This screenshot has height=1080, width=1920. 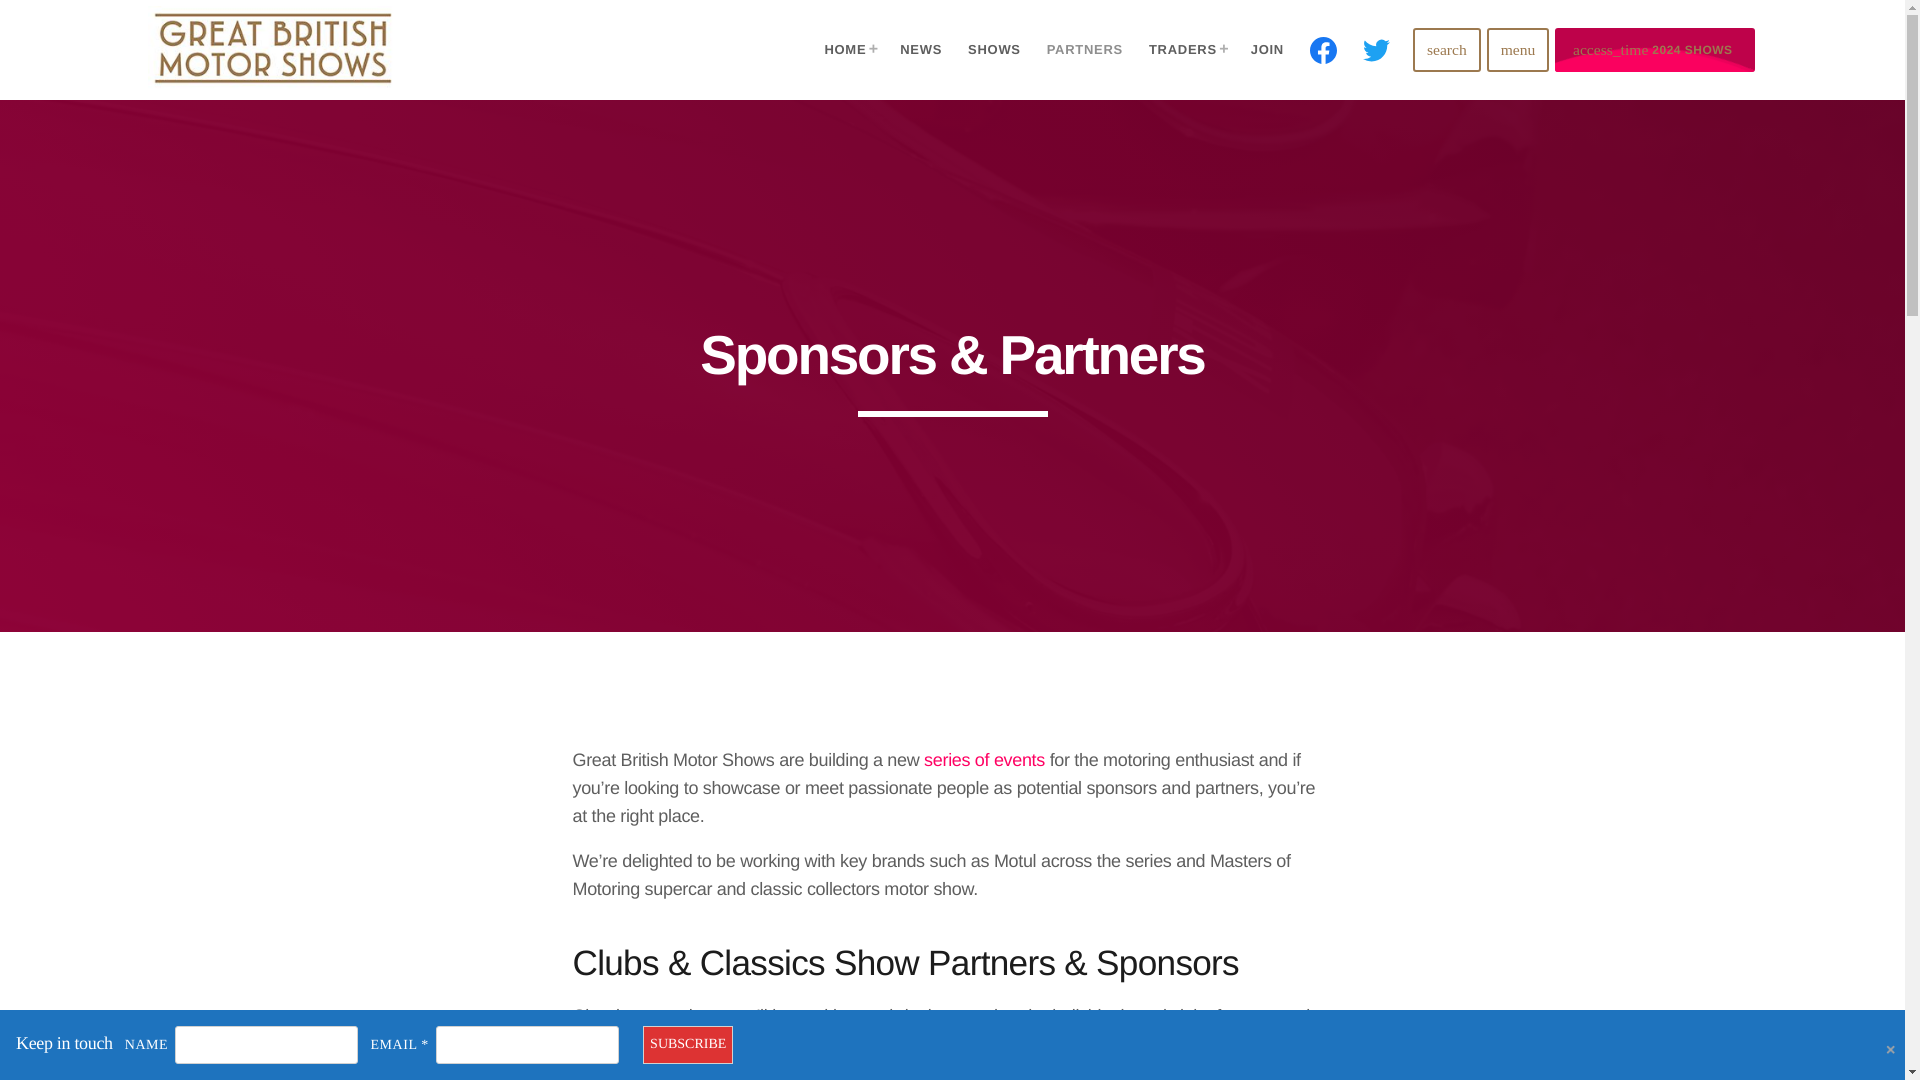 I want to click on HOME, so click(x=849, y=50).